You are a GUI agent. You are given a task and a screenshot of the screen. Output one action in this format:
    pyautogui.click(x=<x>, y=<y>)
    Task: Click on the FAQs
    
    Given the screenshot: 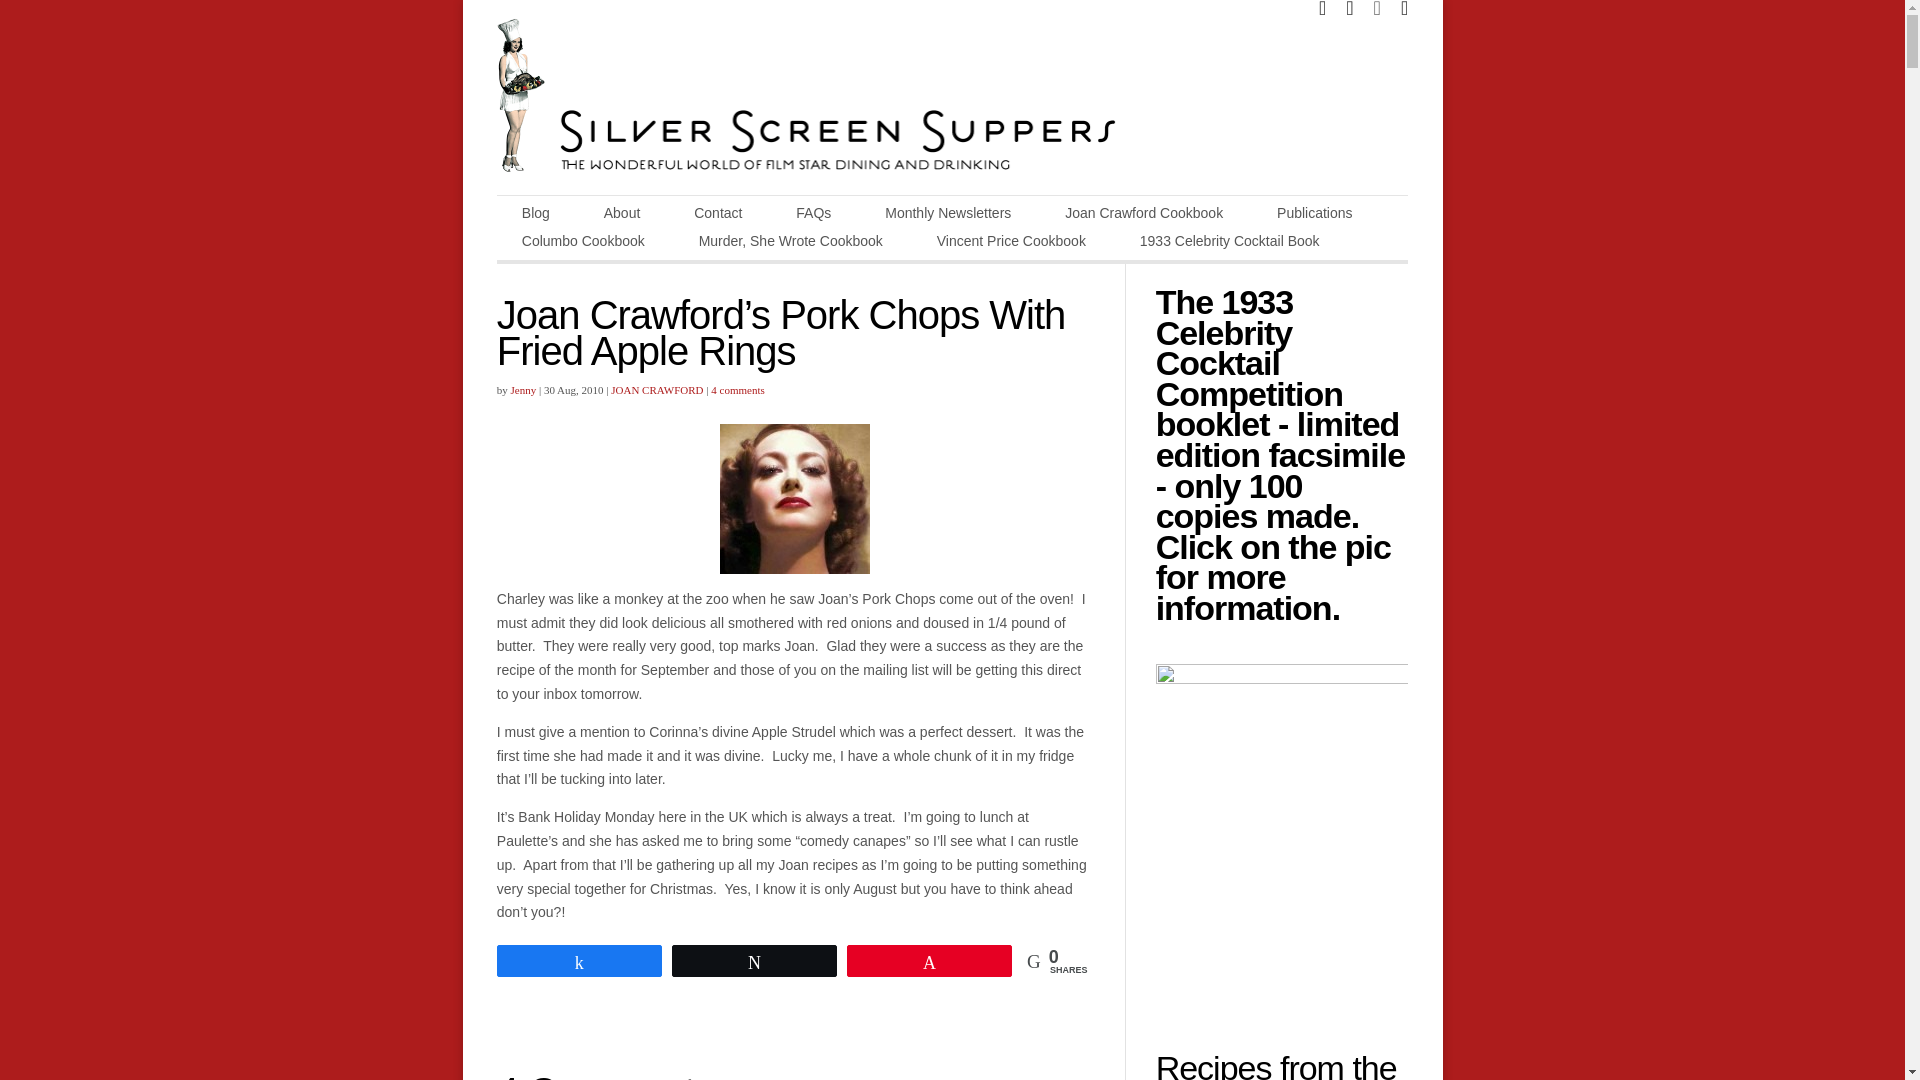 What is the action you would take?
    pyautogui.click(x=814, y=219)
    